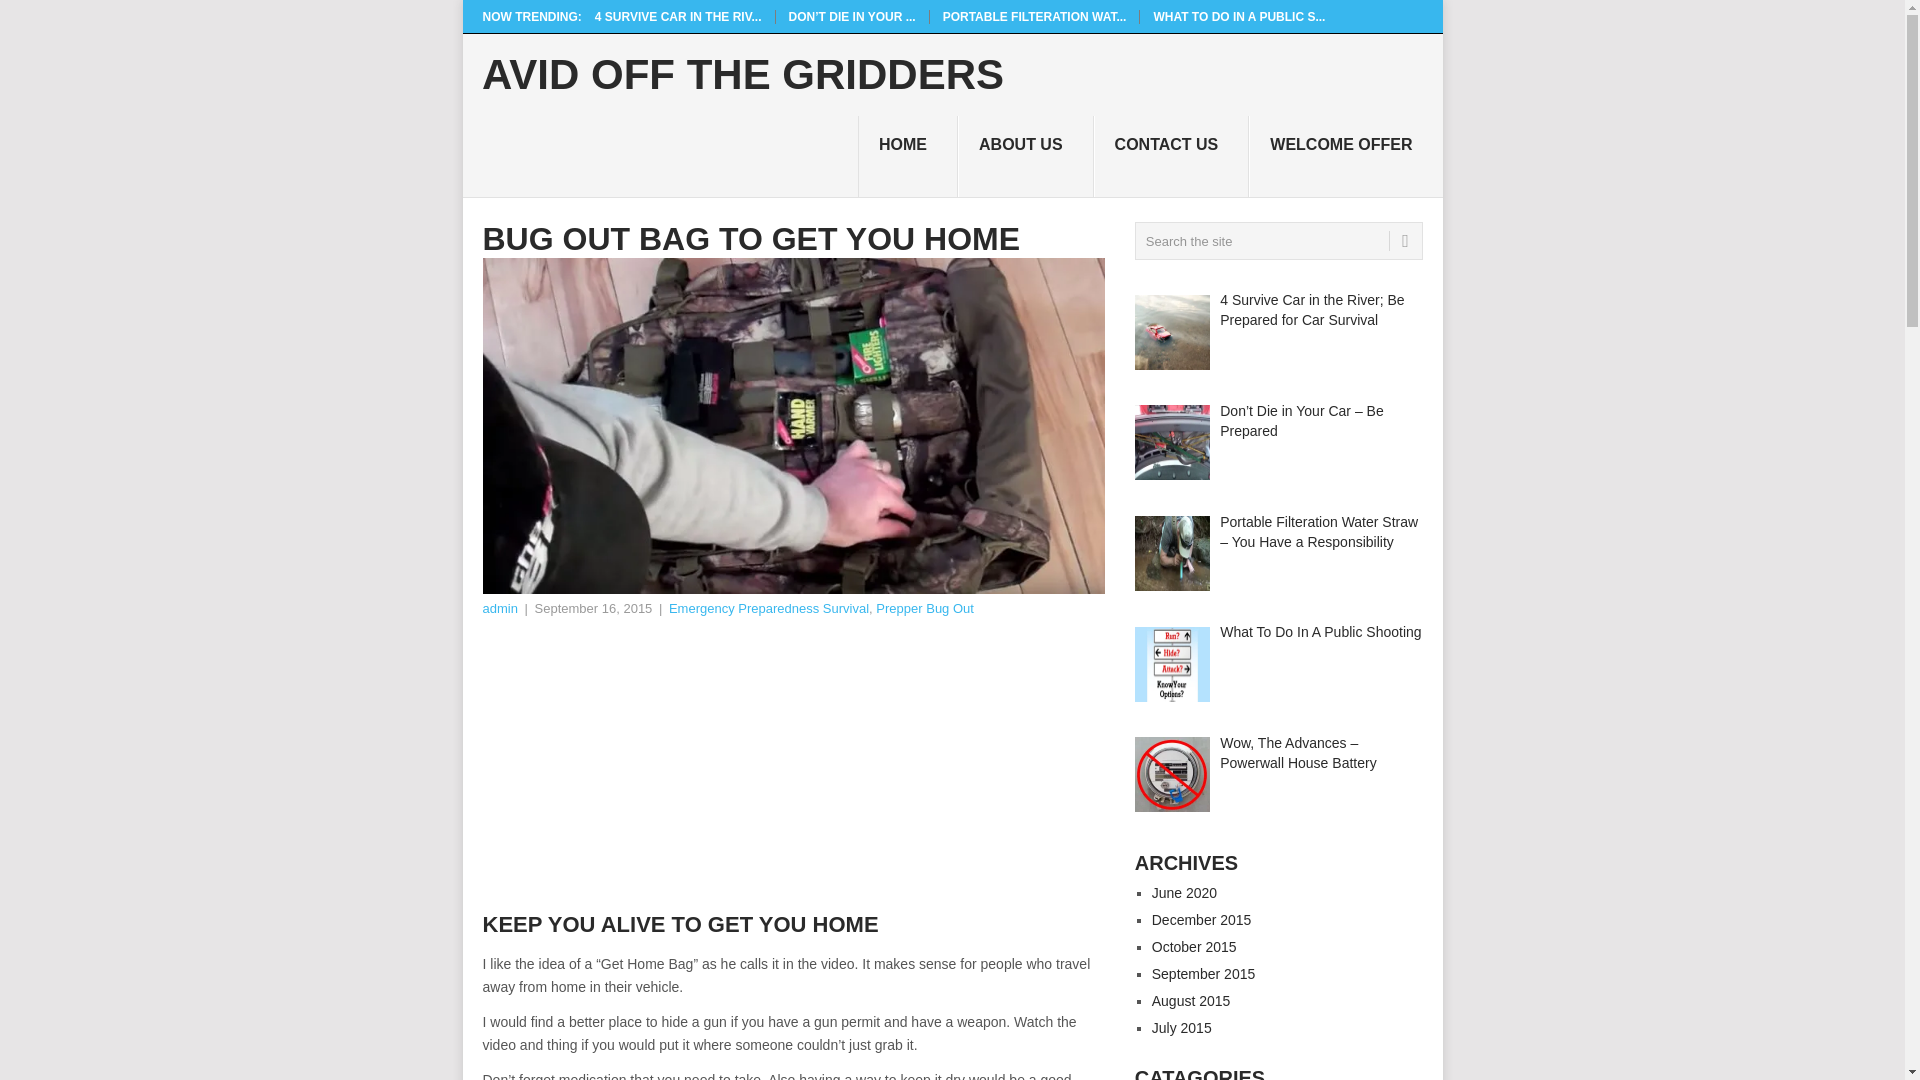 Image resolution: width=1920 pixels, height=1080 pixels. What do you see at coordinates (678, 16) in the screenshot?
I see `4 SURVIVE CAR IN THE RIV...` at bounding box center [678, 16].